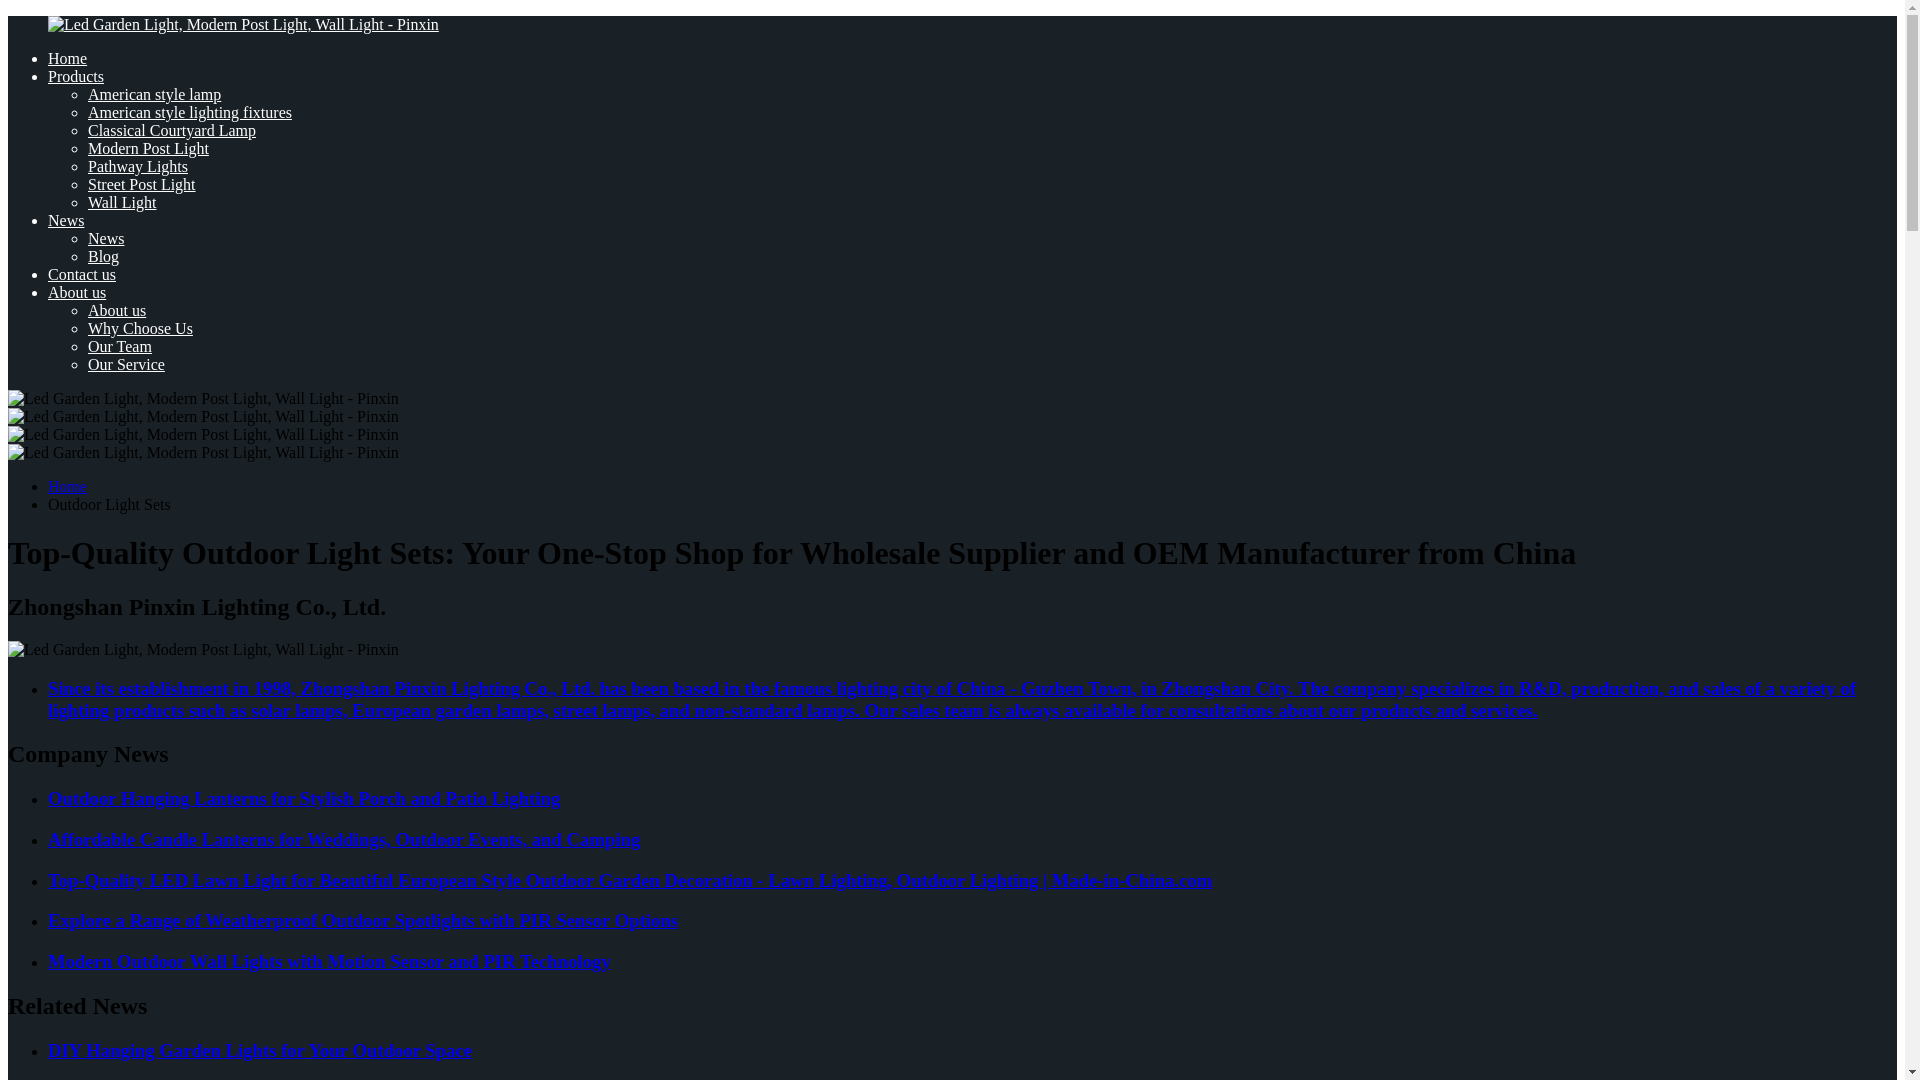  What do you see at coordinates (154, 94) in the screenshot?
I see `American style lamp` at bounding box center [154, 94].